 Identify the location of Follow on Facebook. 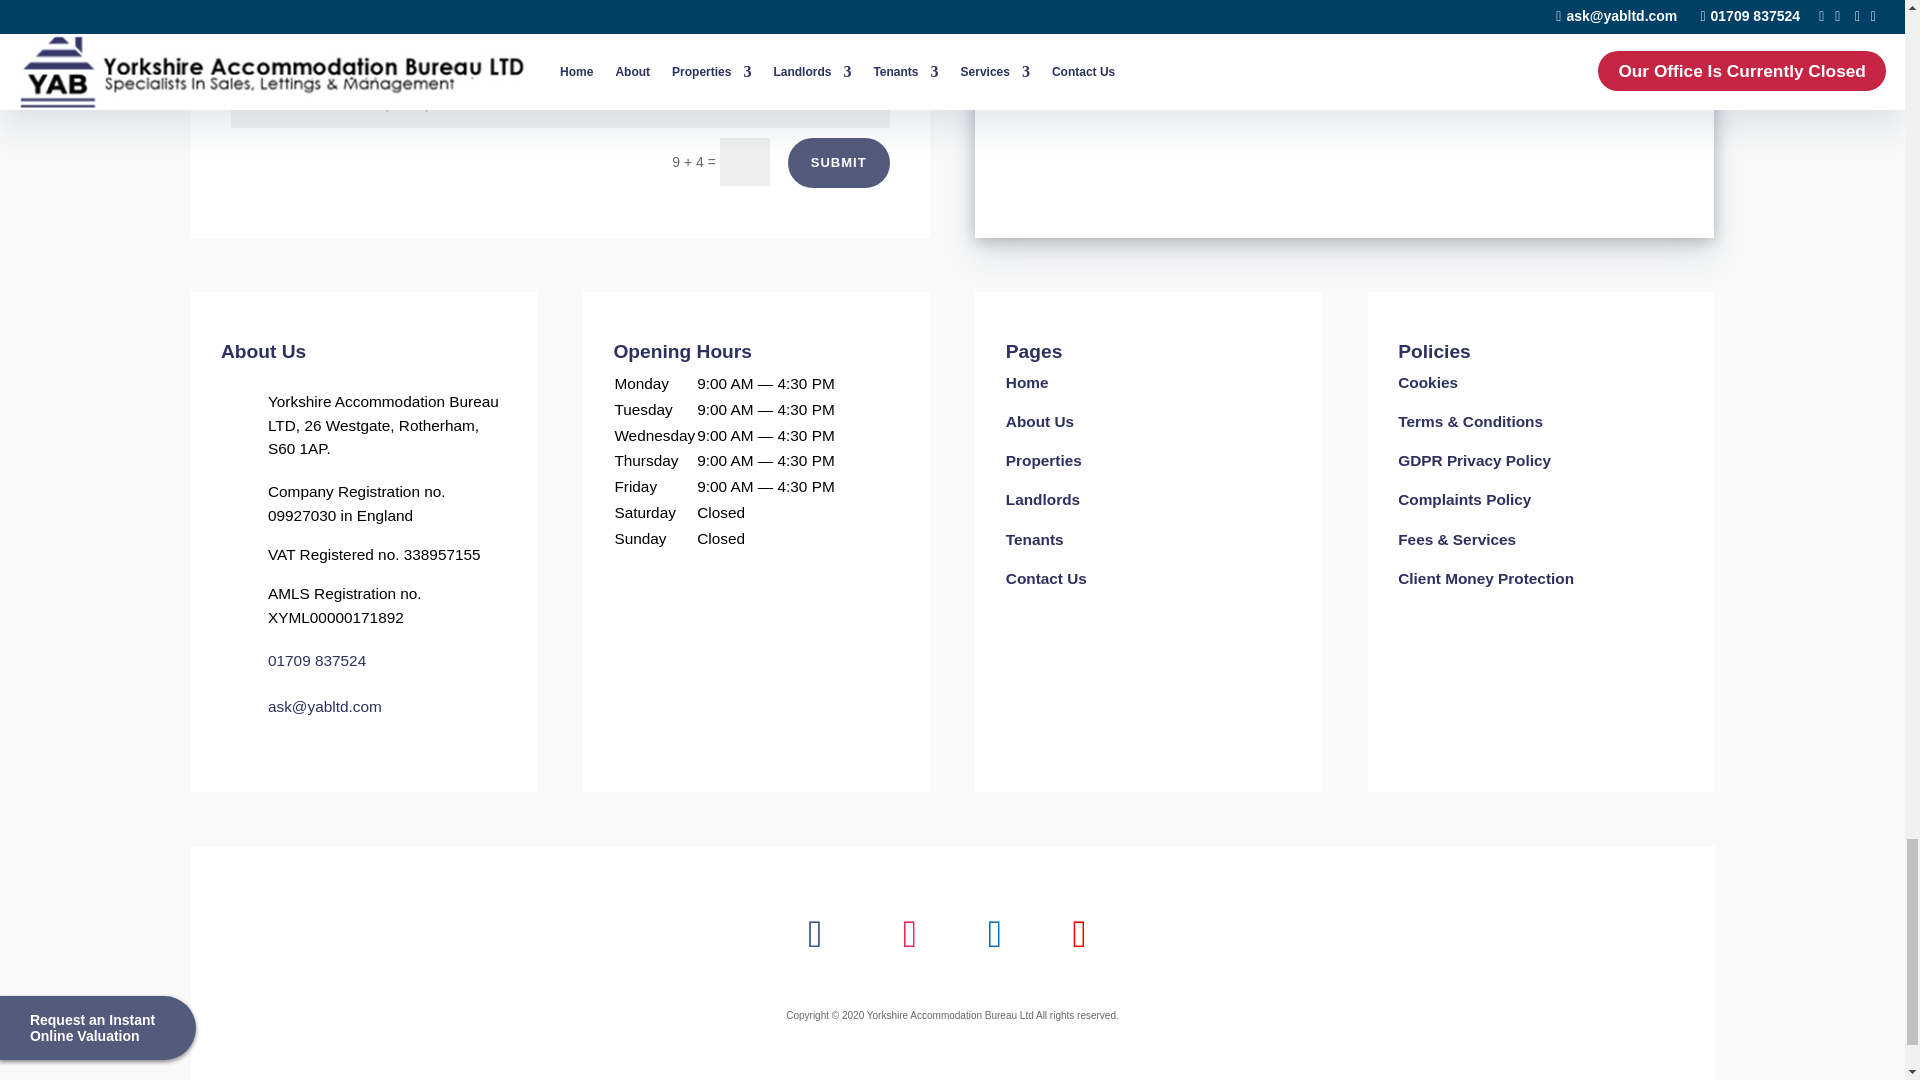
(816, 934).